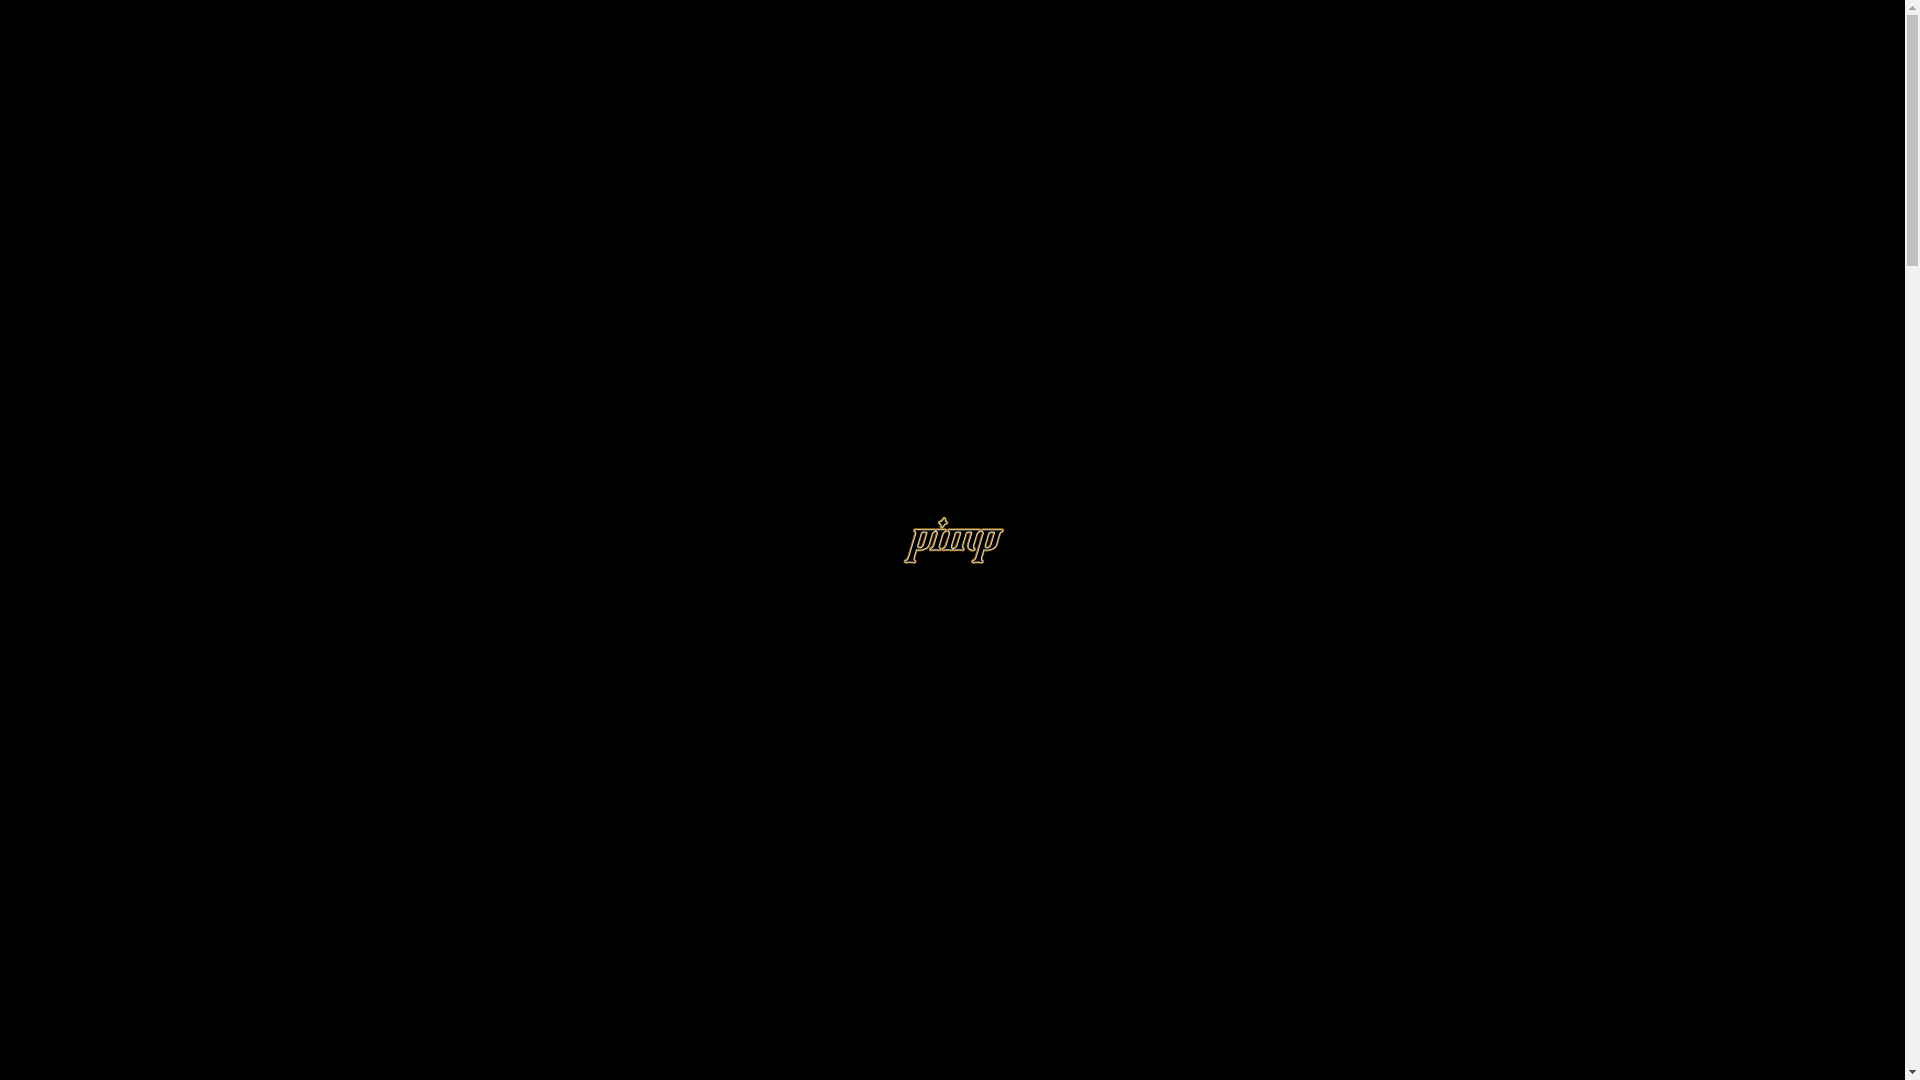 This screenshot has height=1080, width=1920. What do you see at coordinates (1471, 94) in the screenshot?
I see `VODKA` at bounding box center [1471, 94].